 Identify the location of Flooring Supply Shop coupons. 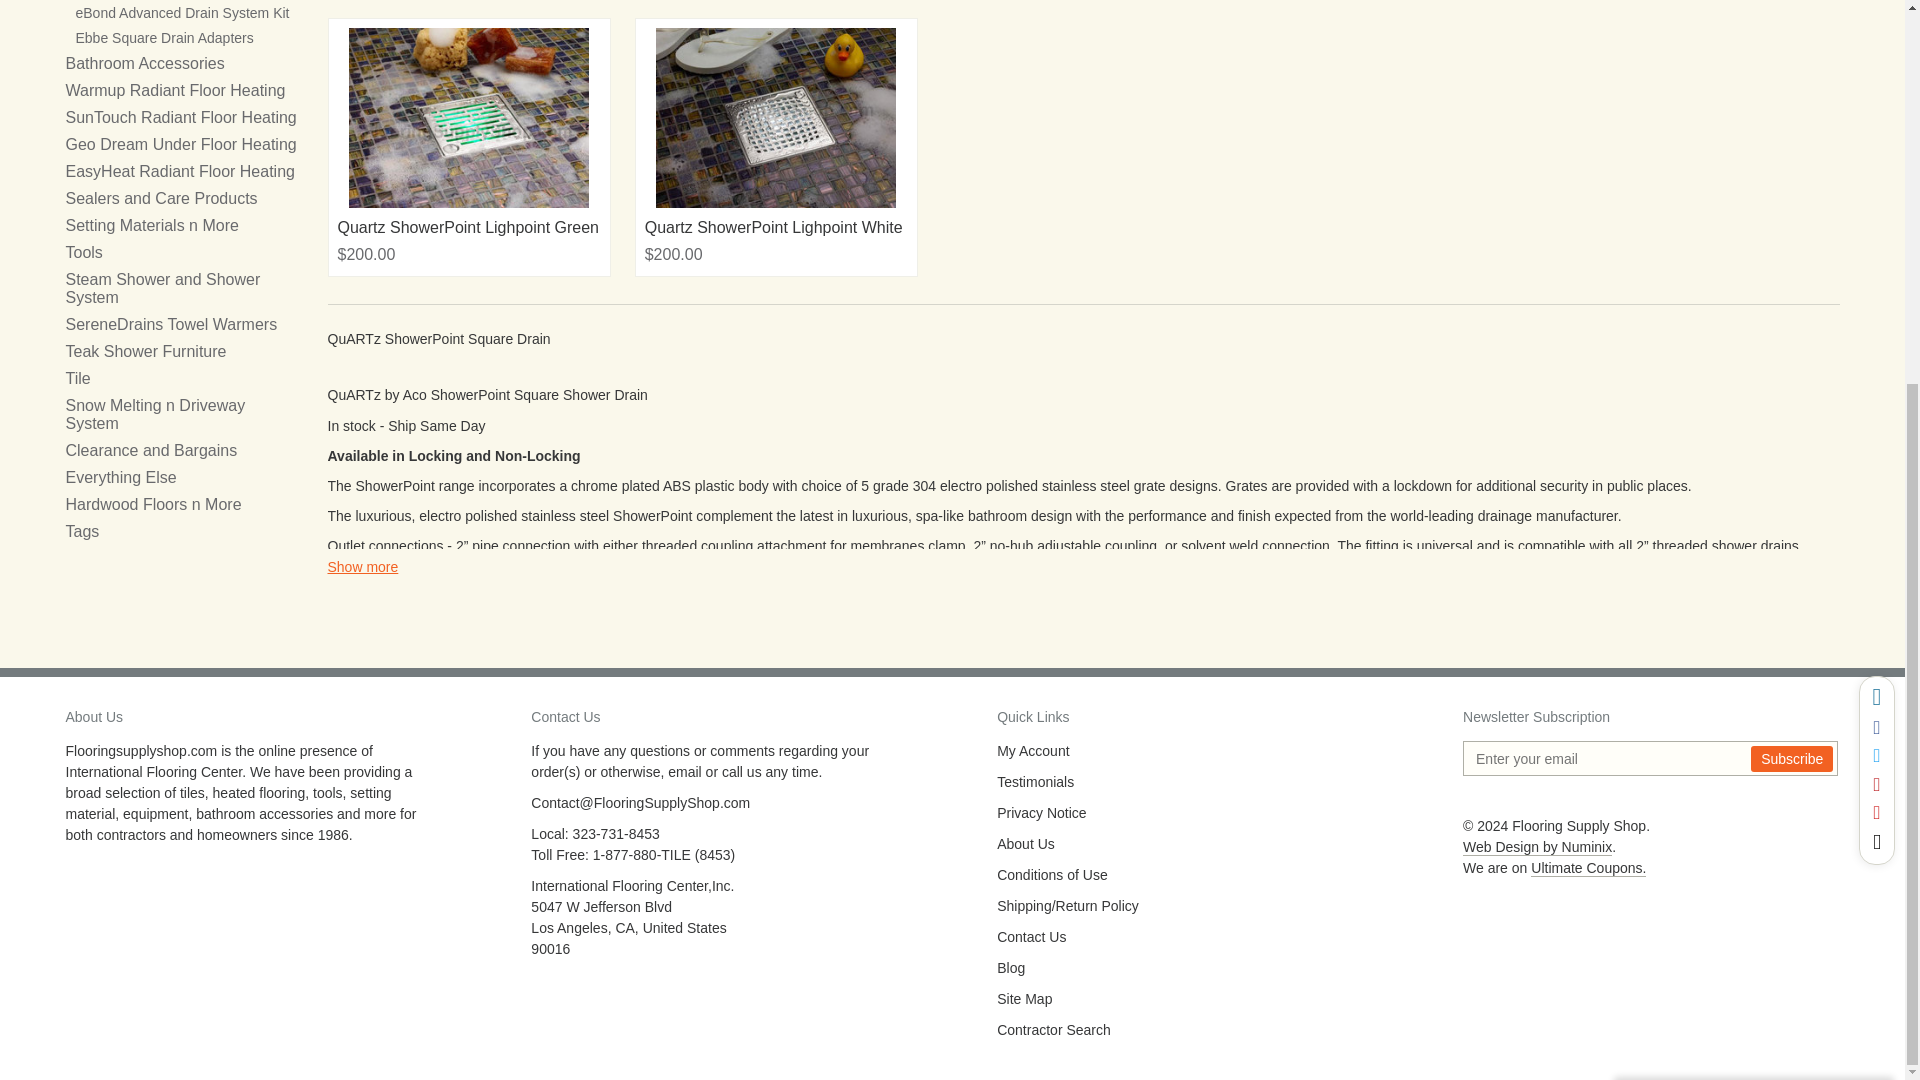
(1588, 868).